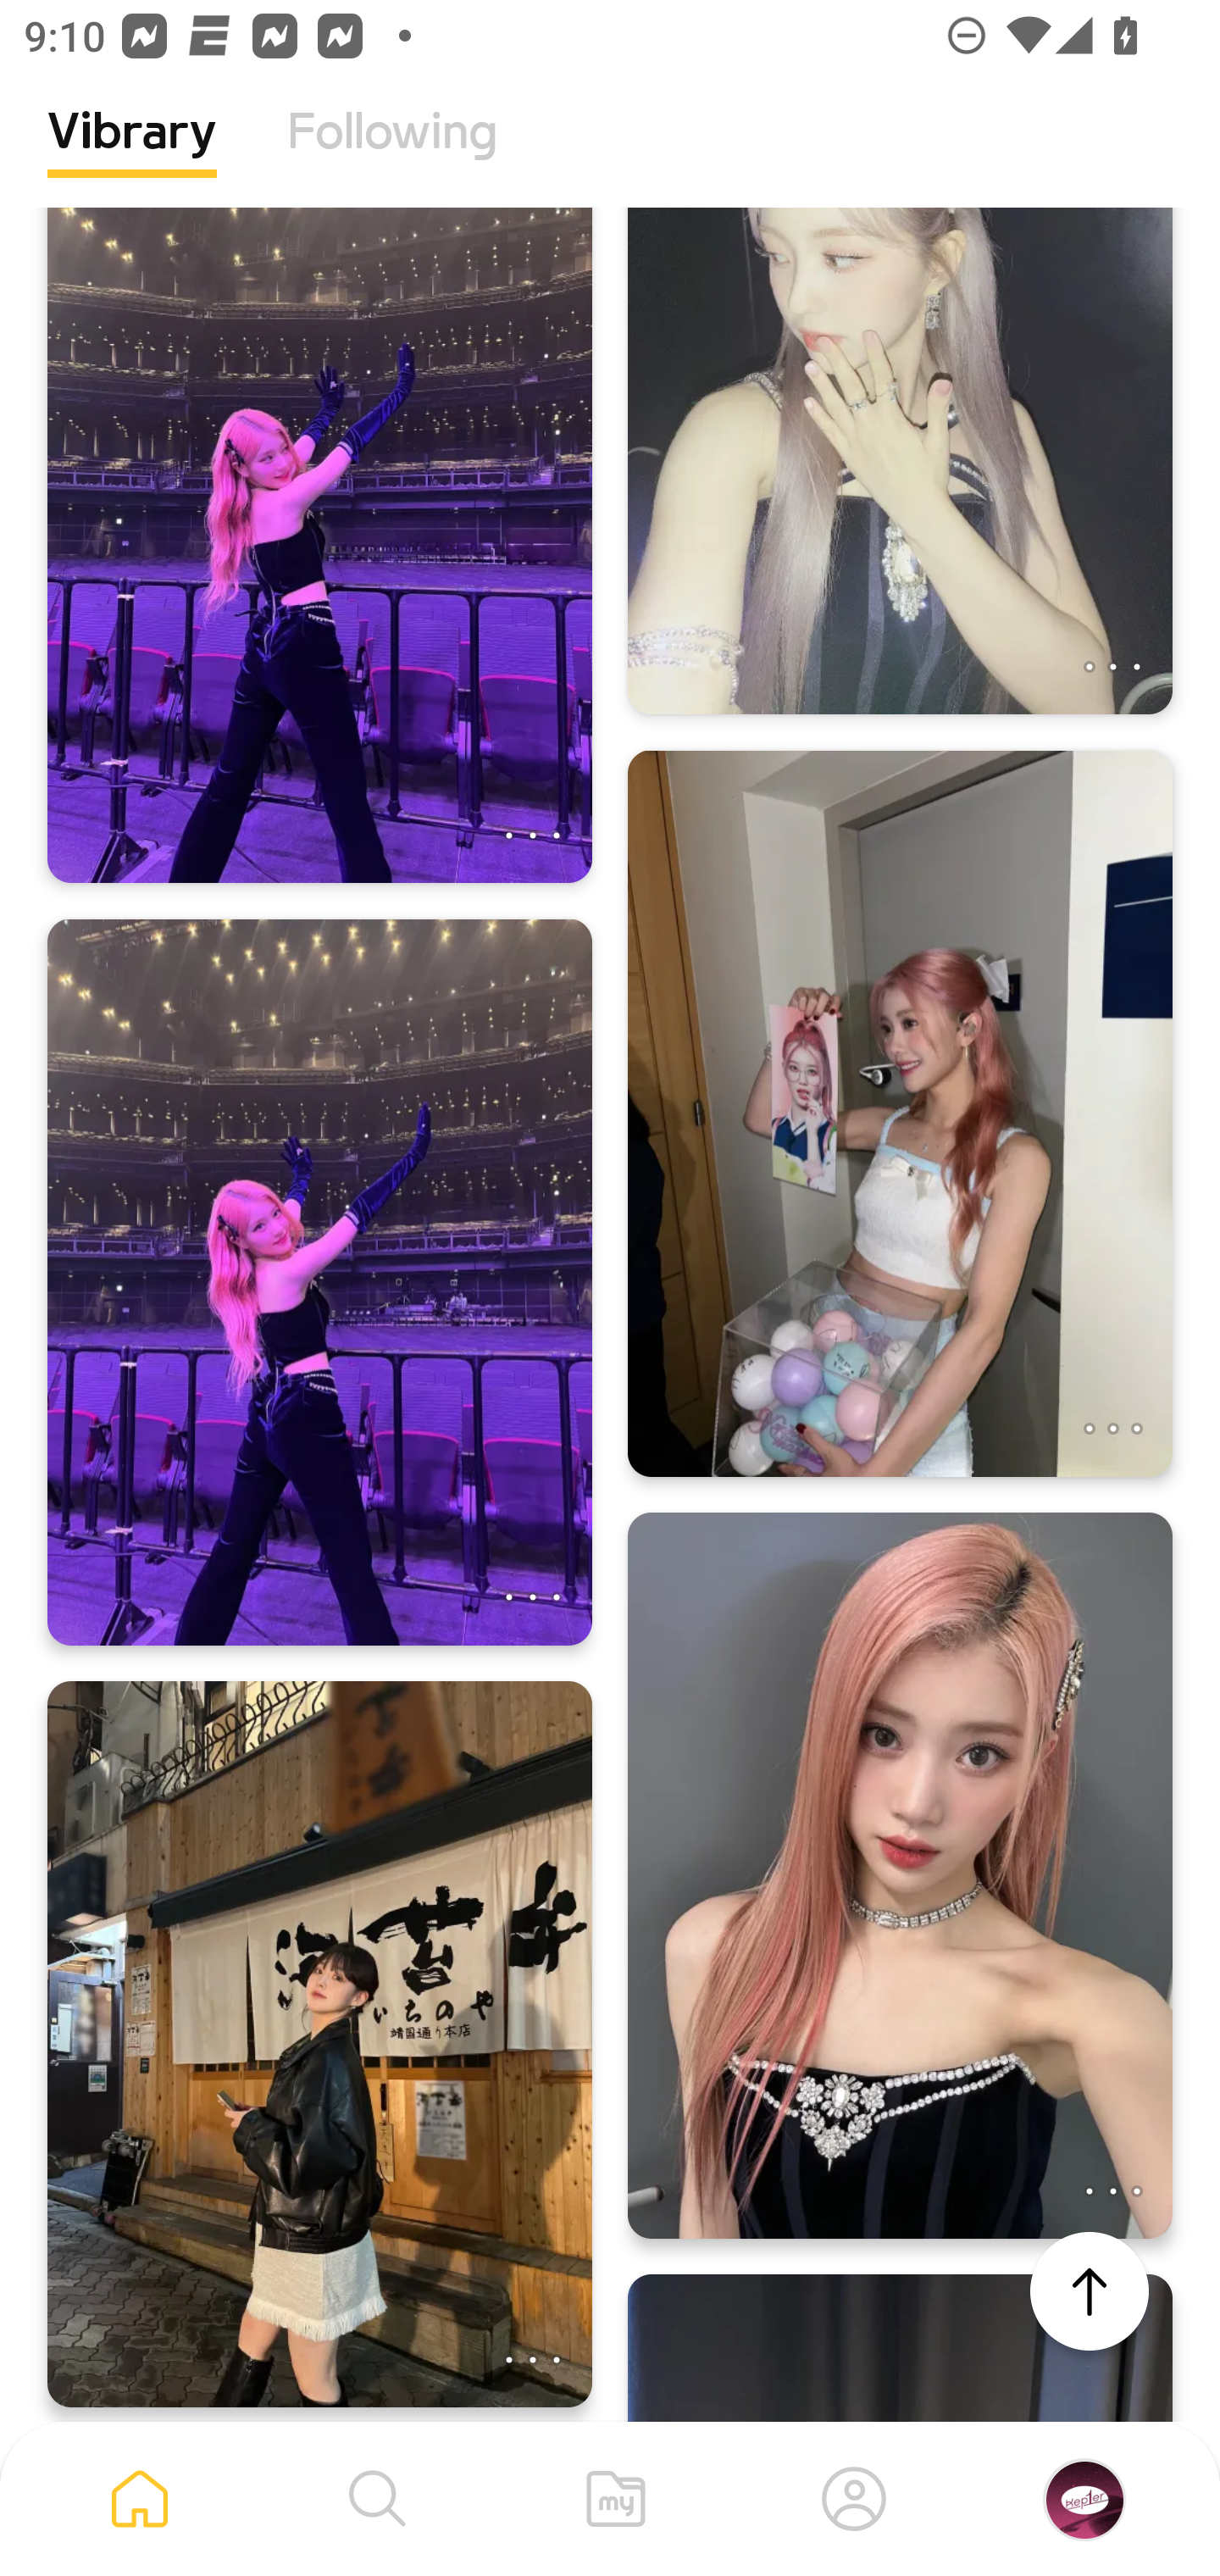  I want to click on Vibrary, so click(132, 157).